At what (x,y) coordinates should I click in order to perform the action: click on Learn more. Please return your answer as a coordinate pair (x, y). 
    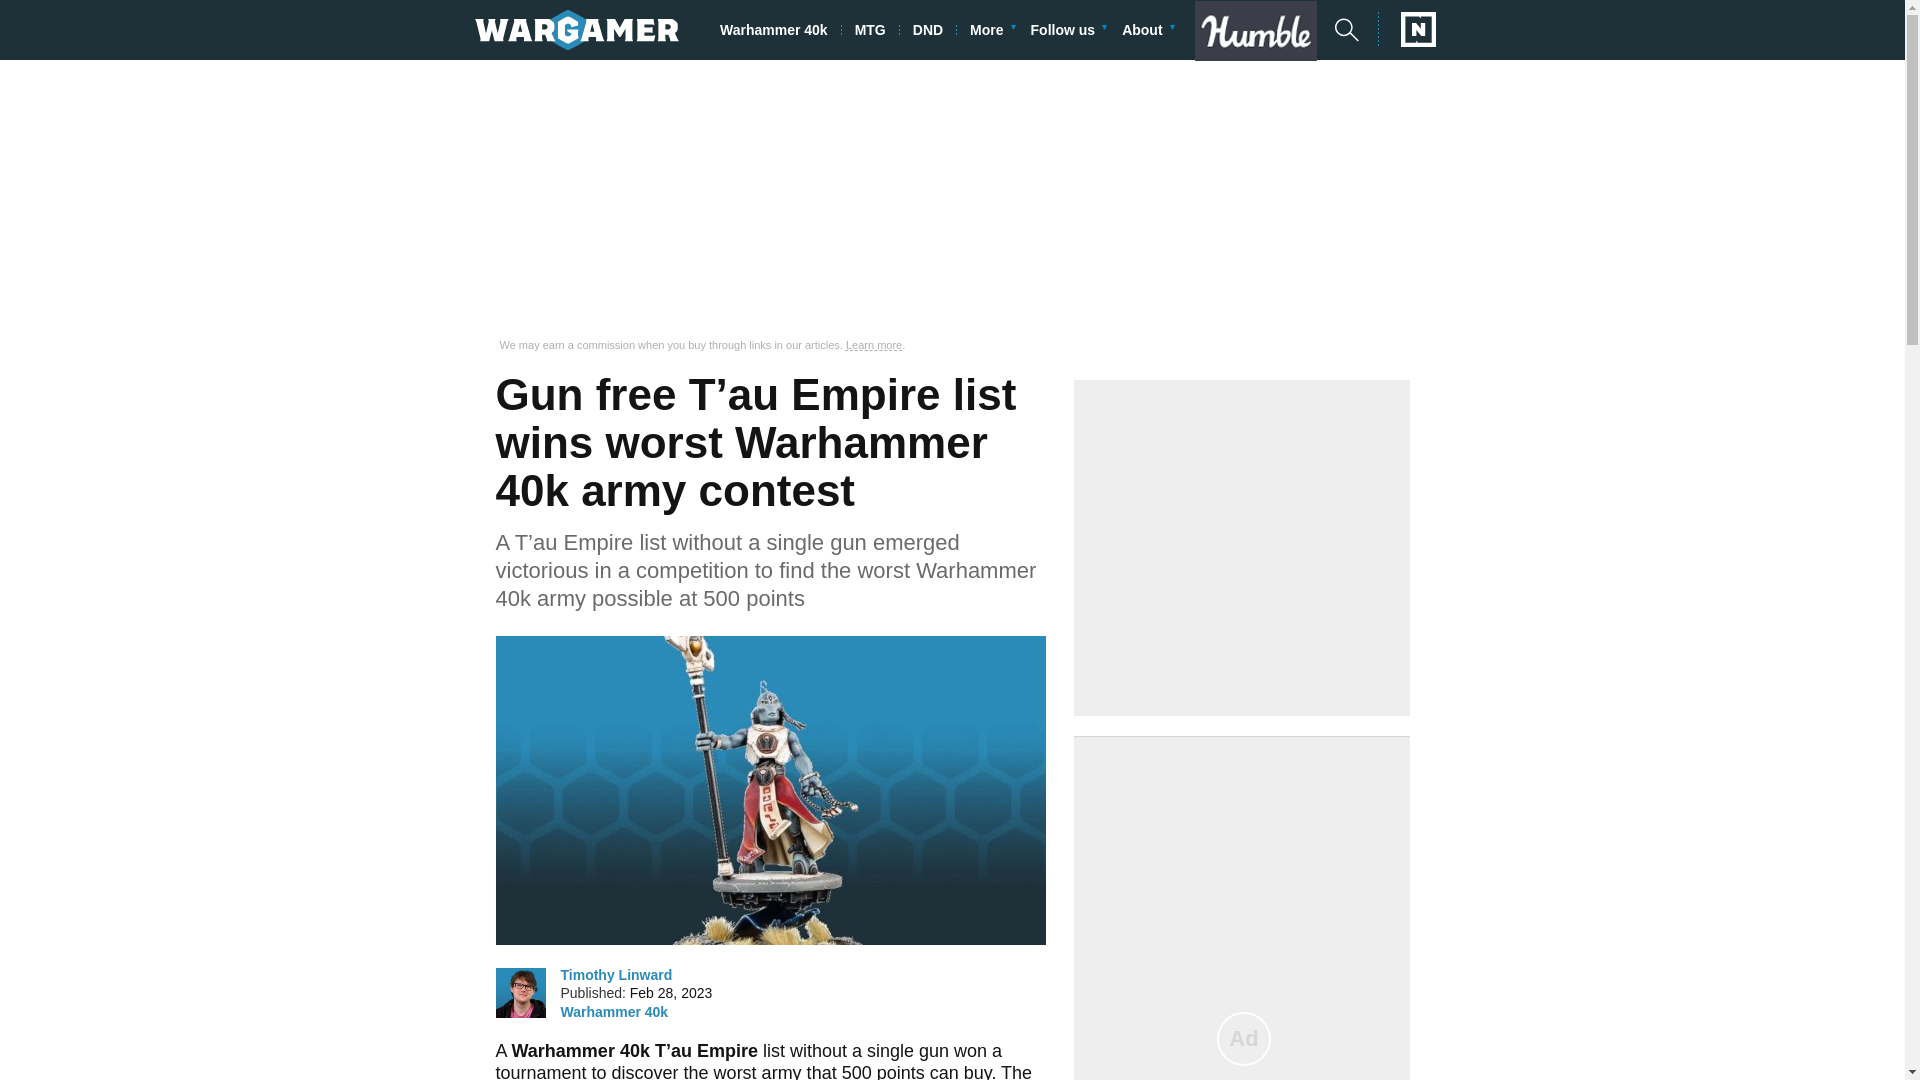
    Looking at the image, I should click on (874, 345).